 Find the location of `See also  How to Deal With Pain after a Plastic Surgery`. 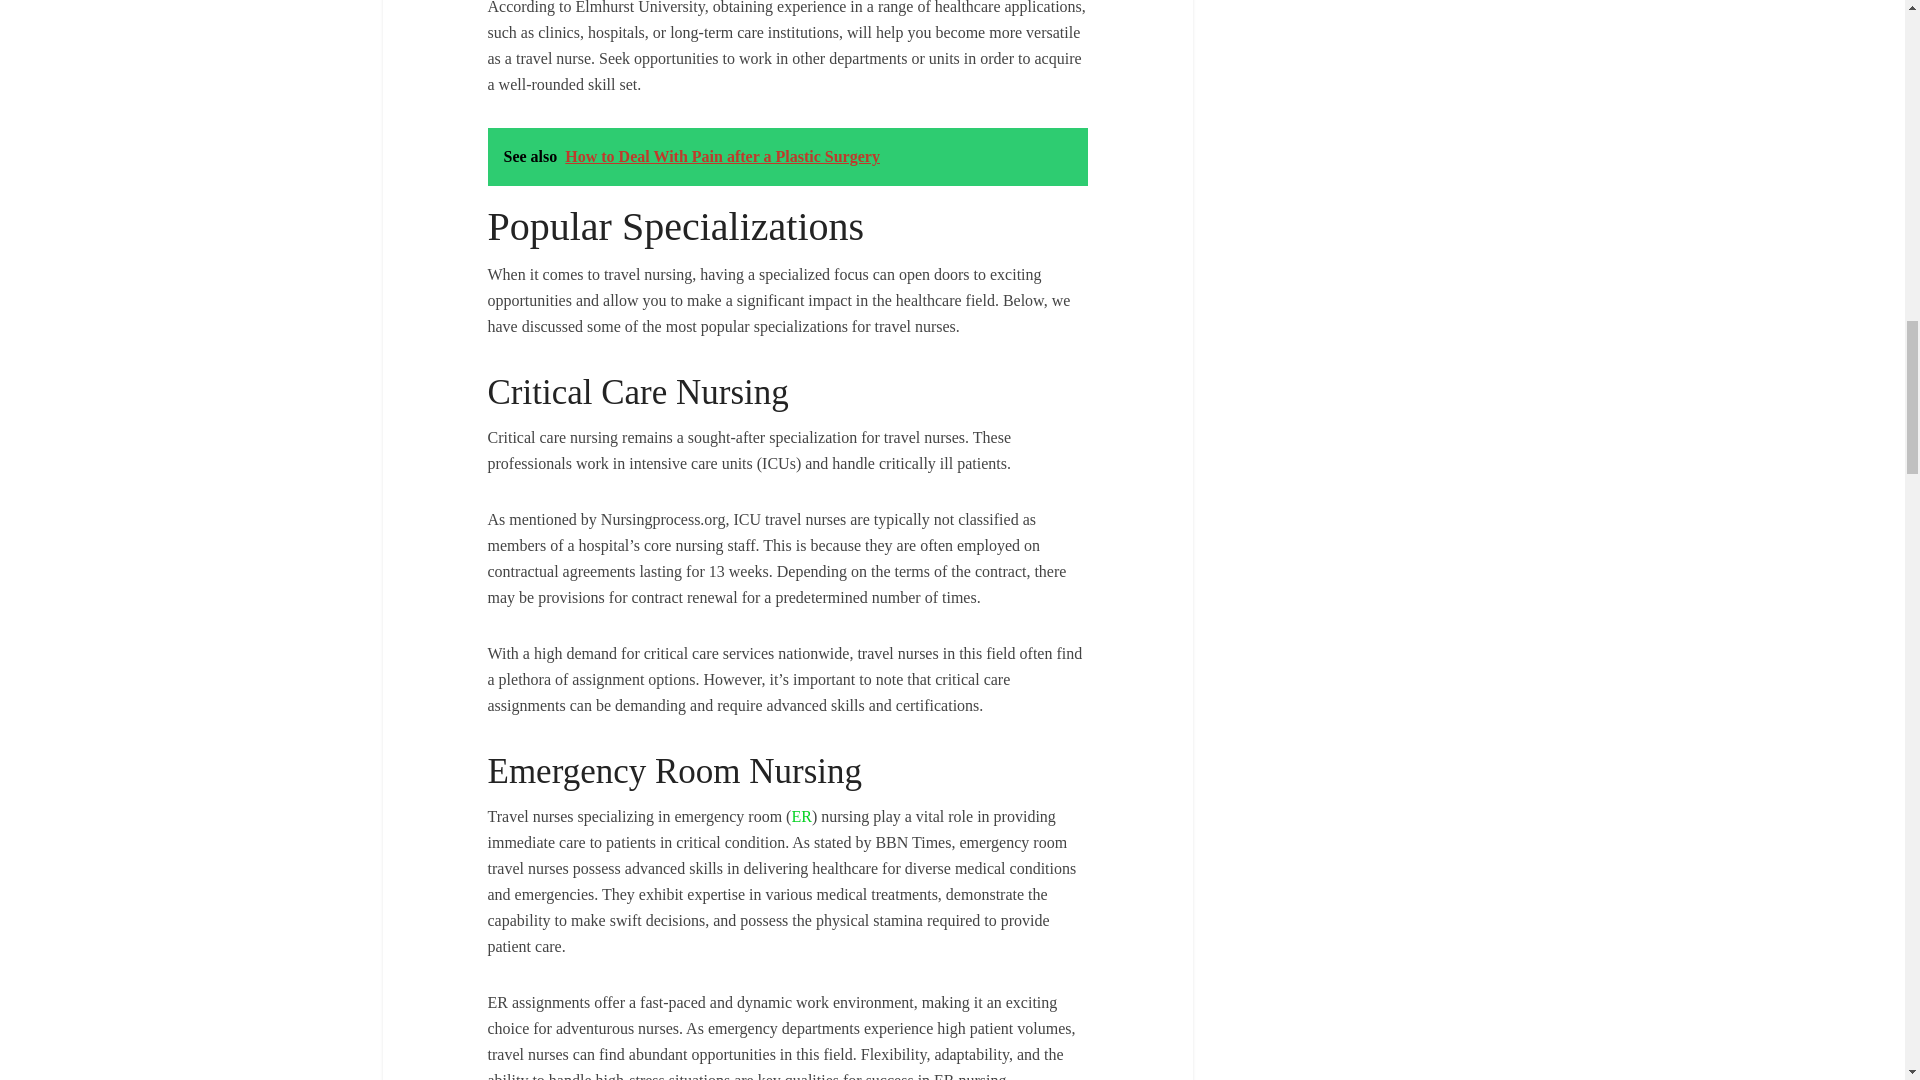

See also  How to Deal With Pain after a Plastic Surgery is located at coordinates (788, 156).